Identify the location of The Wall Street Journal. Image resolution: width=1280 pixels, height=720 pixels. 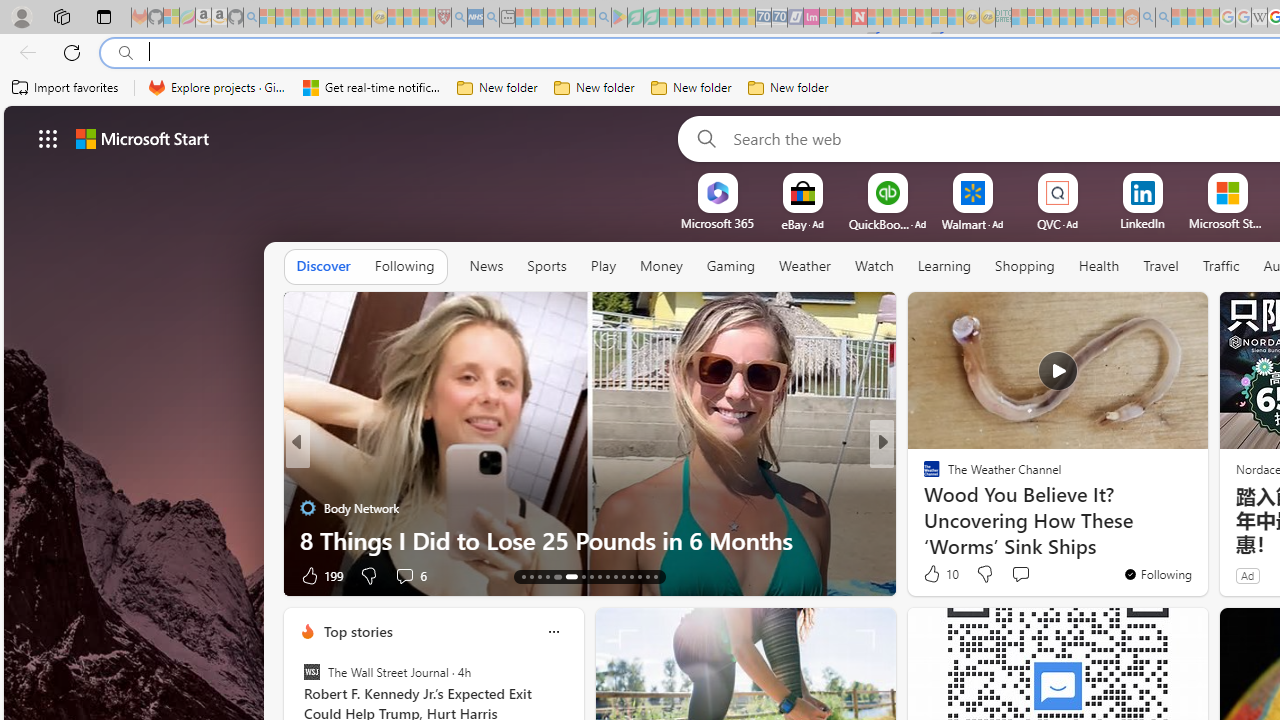
(312, 672).